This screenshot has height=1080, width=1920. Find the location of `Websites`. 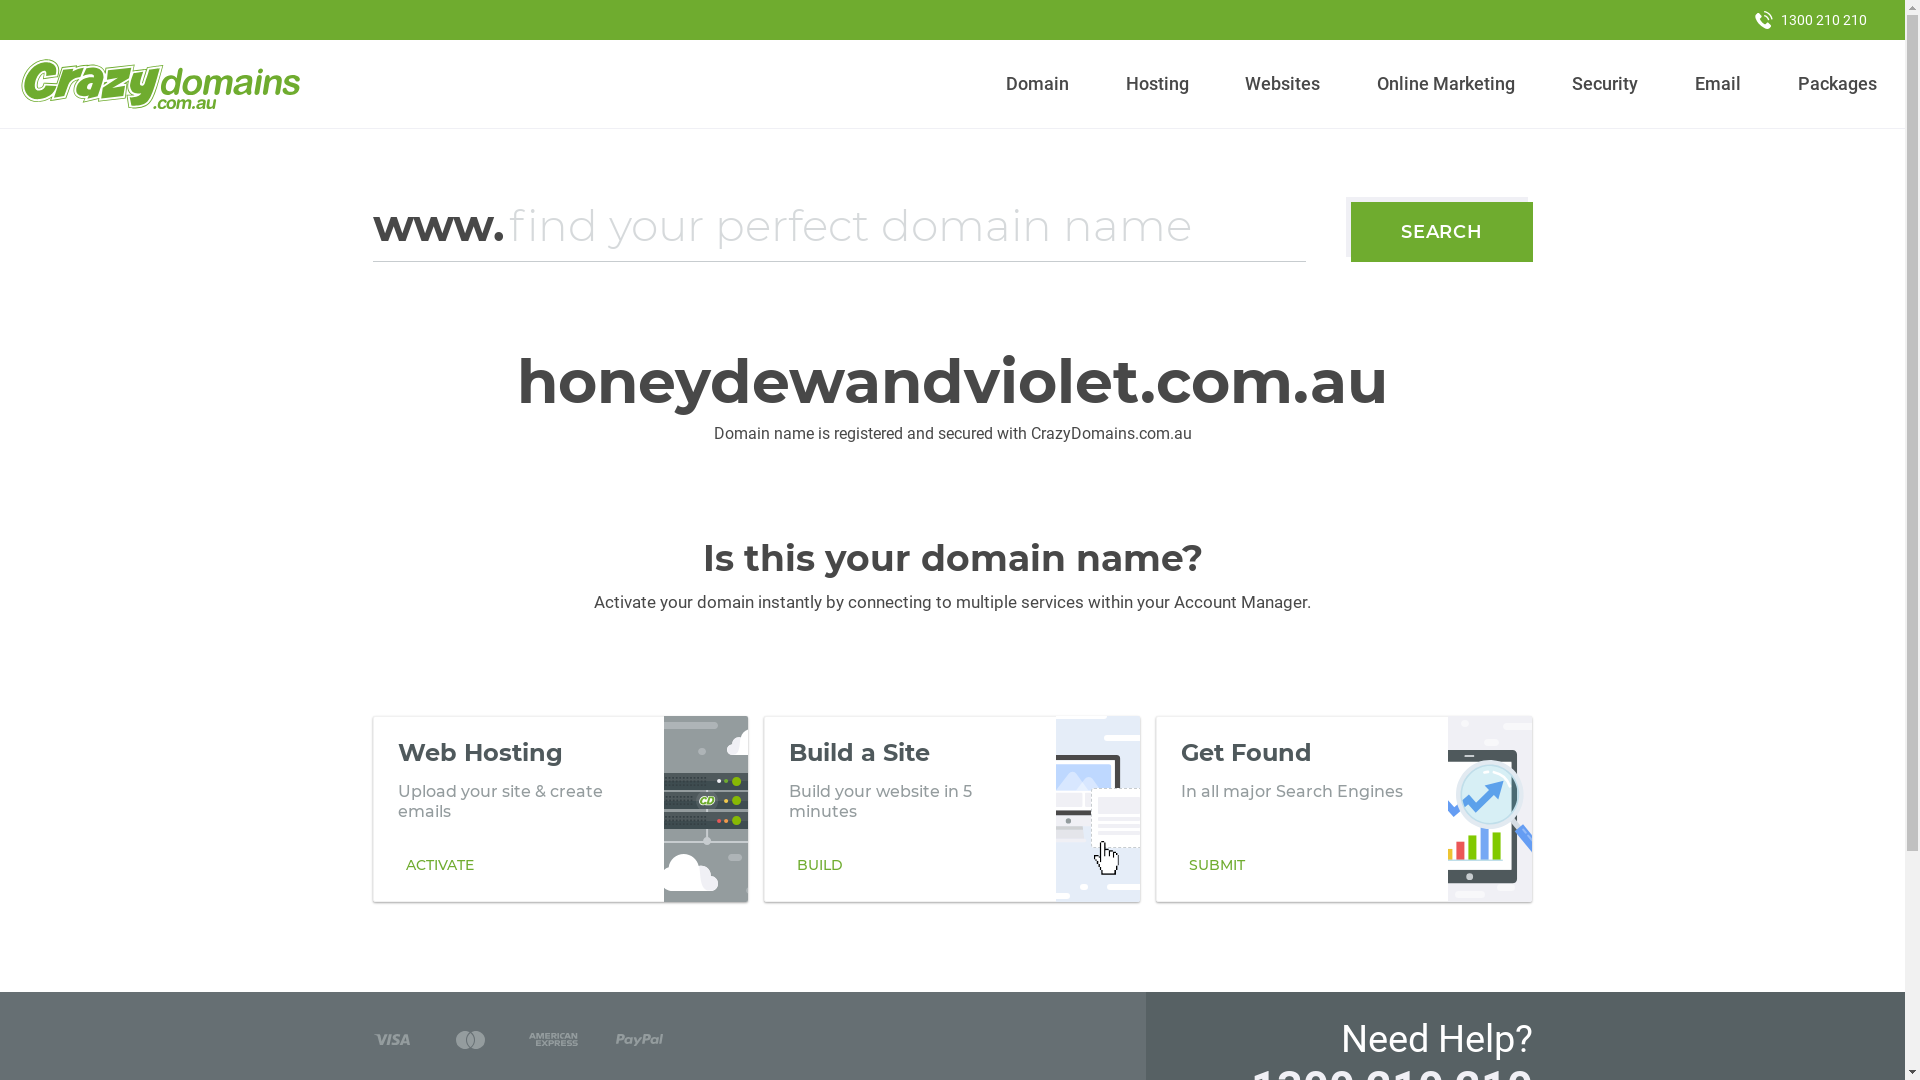

Websites is located at coordinates (1283, 84).